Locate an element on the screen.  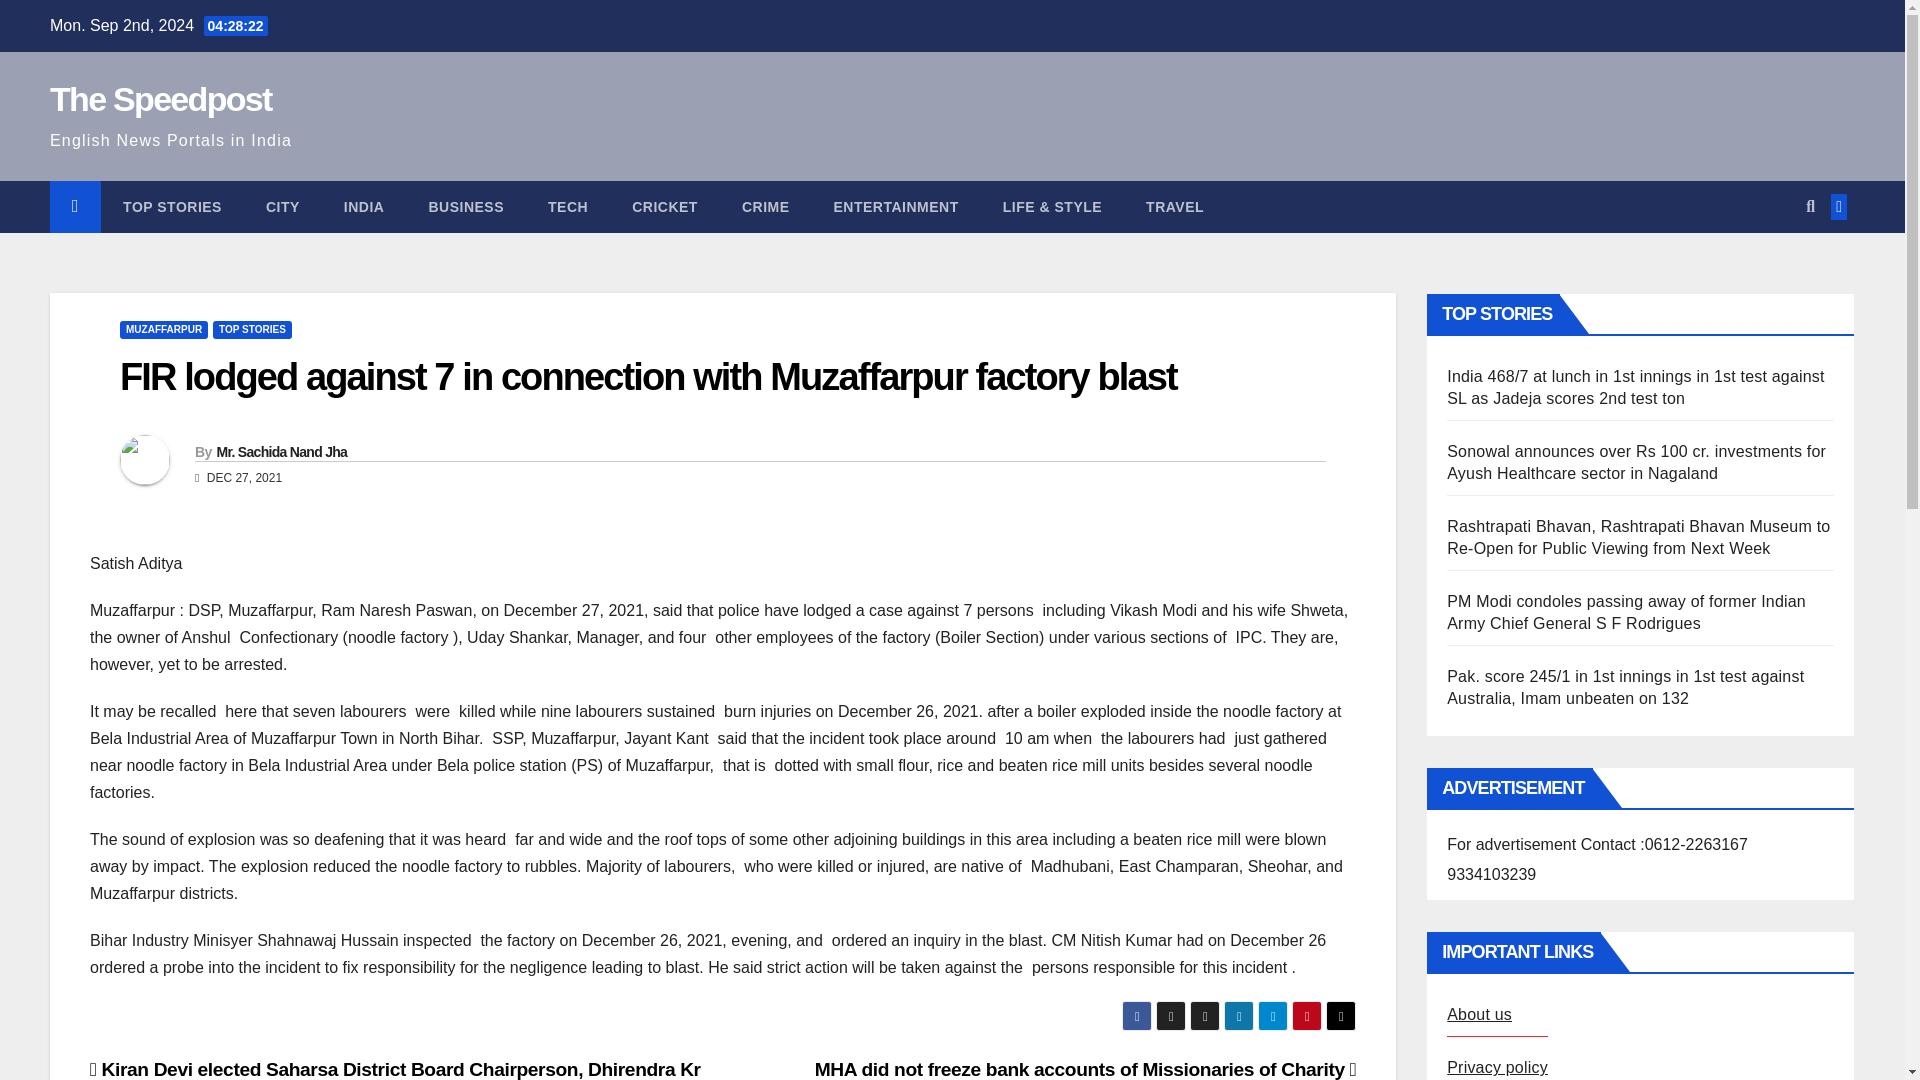
ENTERTAINMENT is located at coordinates (896, 207).